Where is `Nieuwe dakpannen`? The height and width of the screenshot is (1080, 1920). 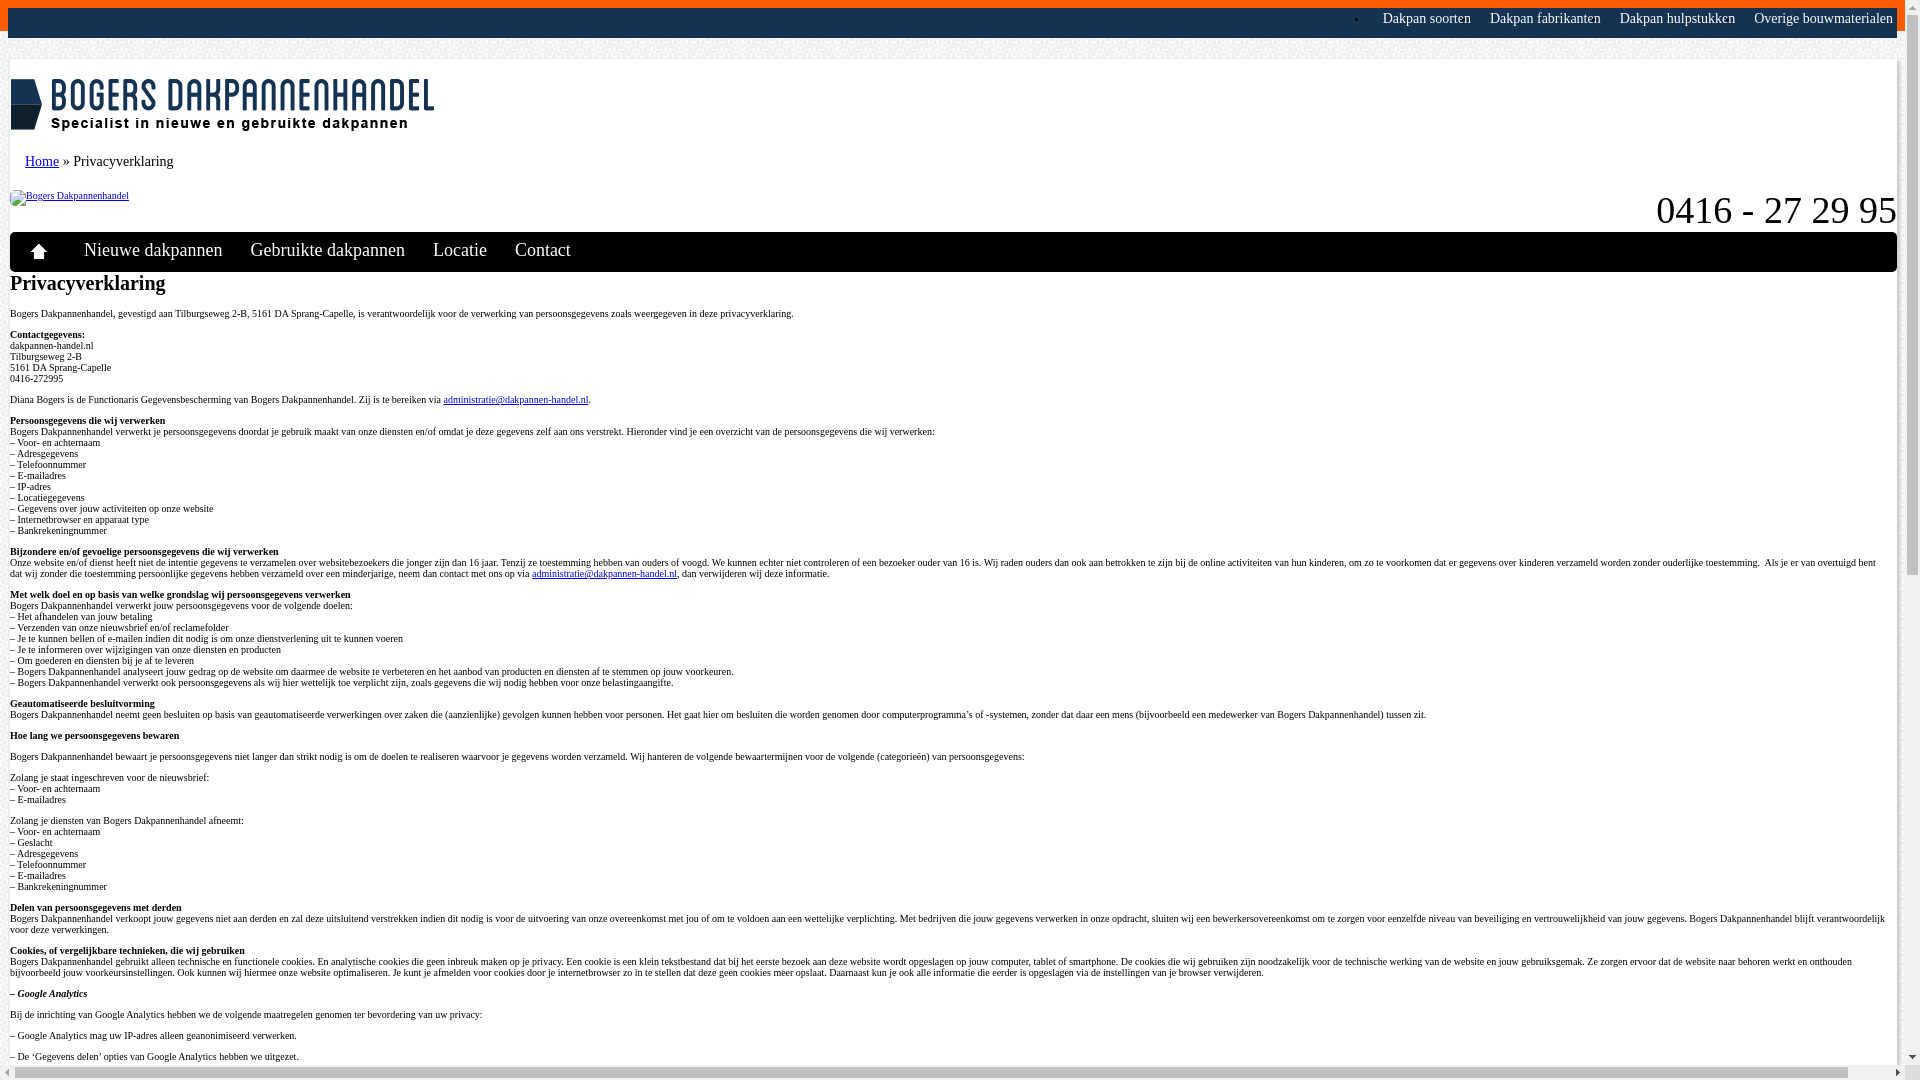
Nieuwe dakpannen is located at coordinates (164, 250).